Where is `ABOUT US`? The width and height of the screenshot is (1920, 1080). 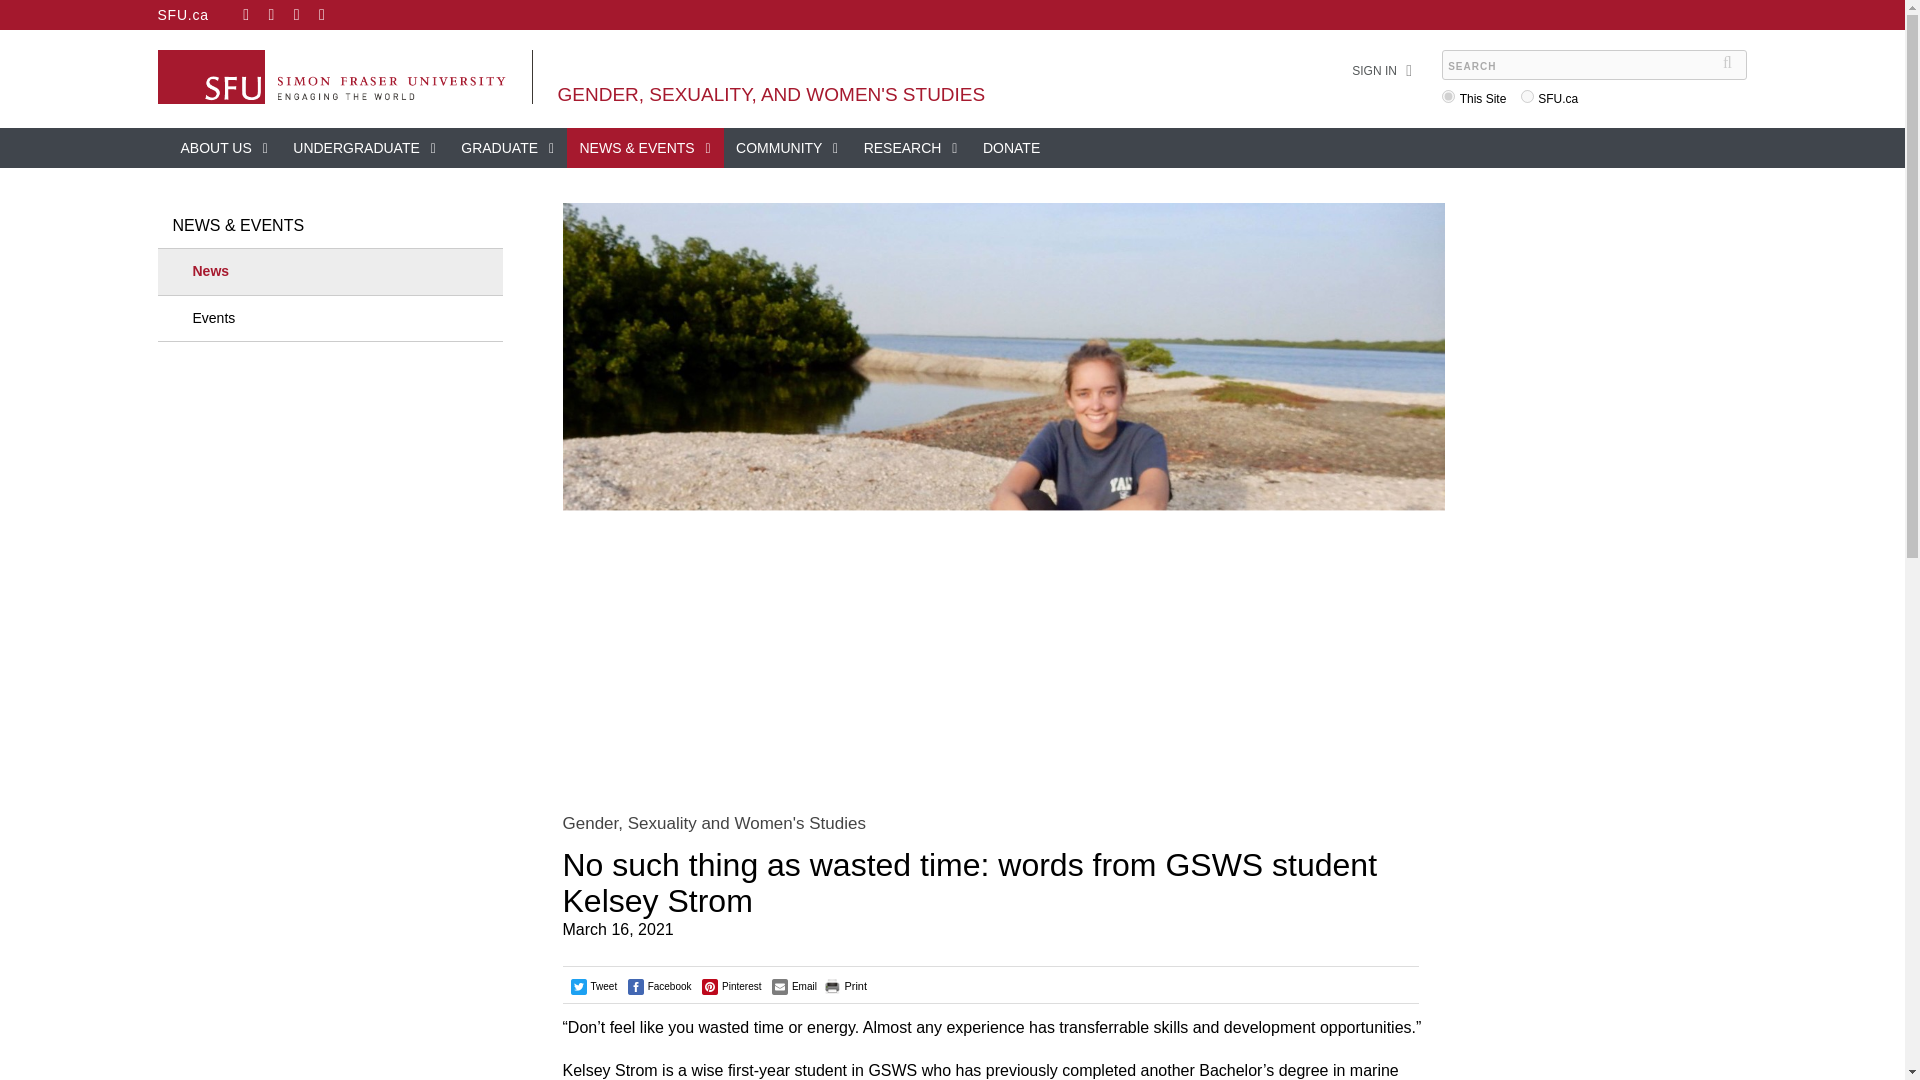 ABOUT US is located at coordinates (224, 148).